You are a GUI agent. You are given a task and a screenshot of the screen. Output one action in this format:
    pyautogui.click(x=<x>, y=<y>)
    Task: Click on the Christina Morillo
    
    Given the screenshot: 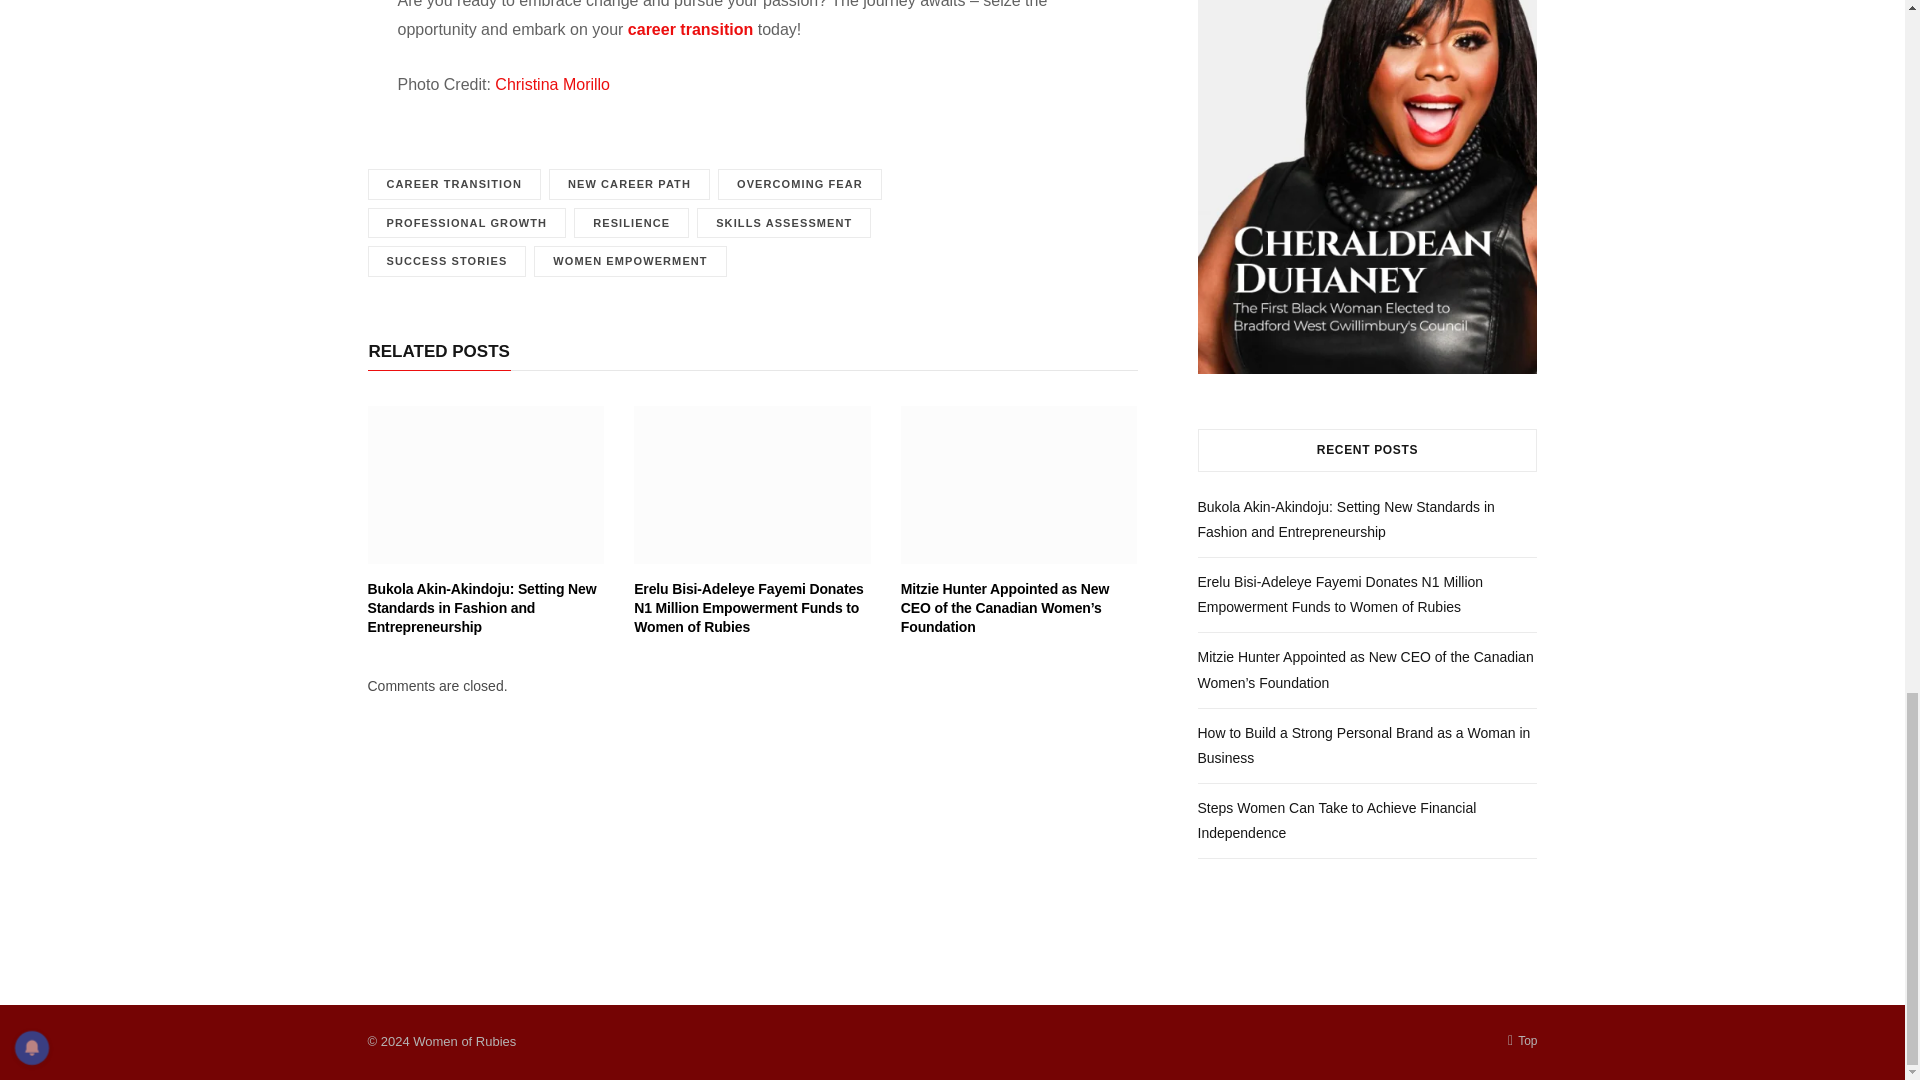 What is the action you would take?
    pyautogui.click(x=550, y=84)
    